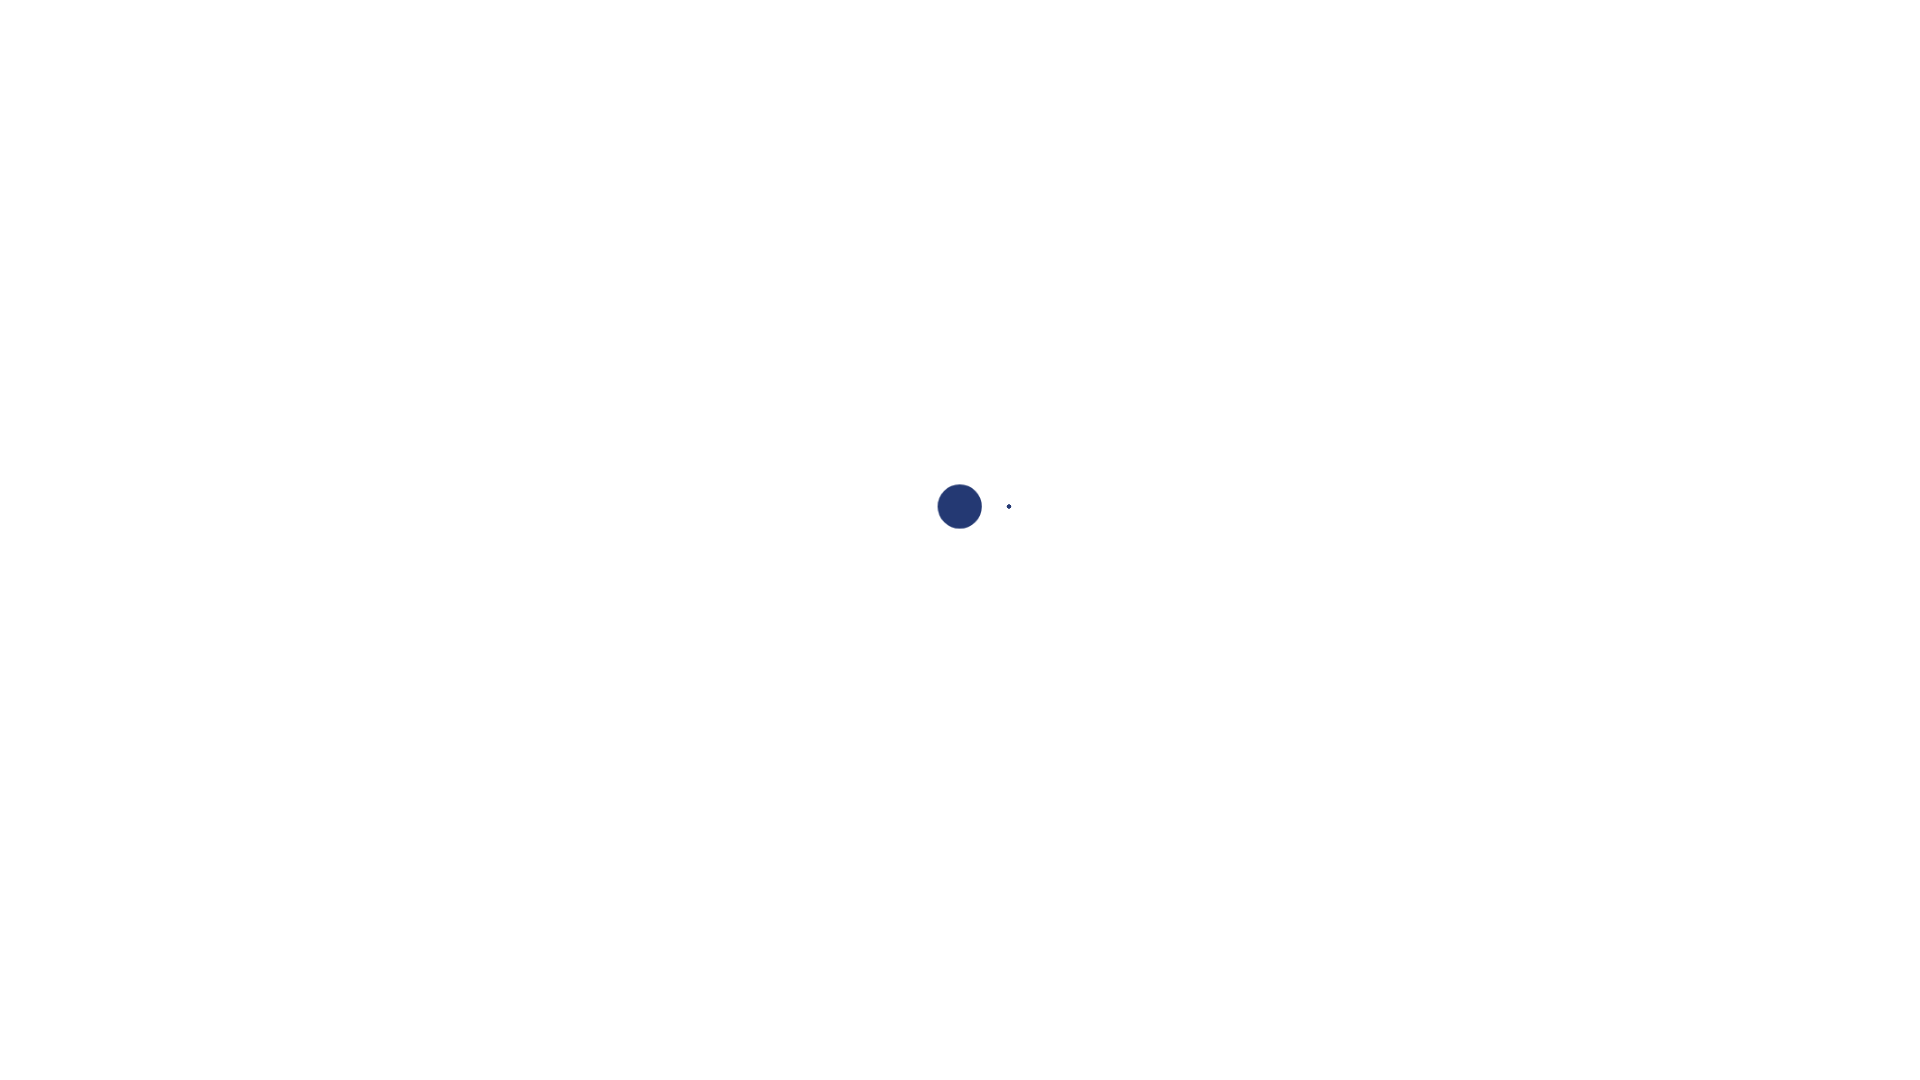 Image resolution: width=1920 pixels, height=1080 pixels. I want to click on USCA_CORONADO_FOOTER, so click(420, 742).